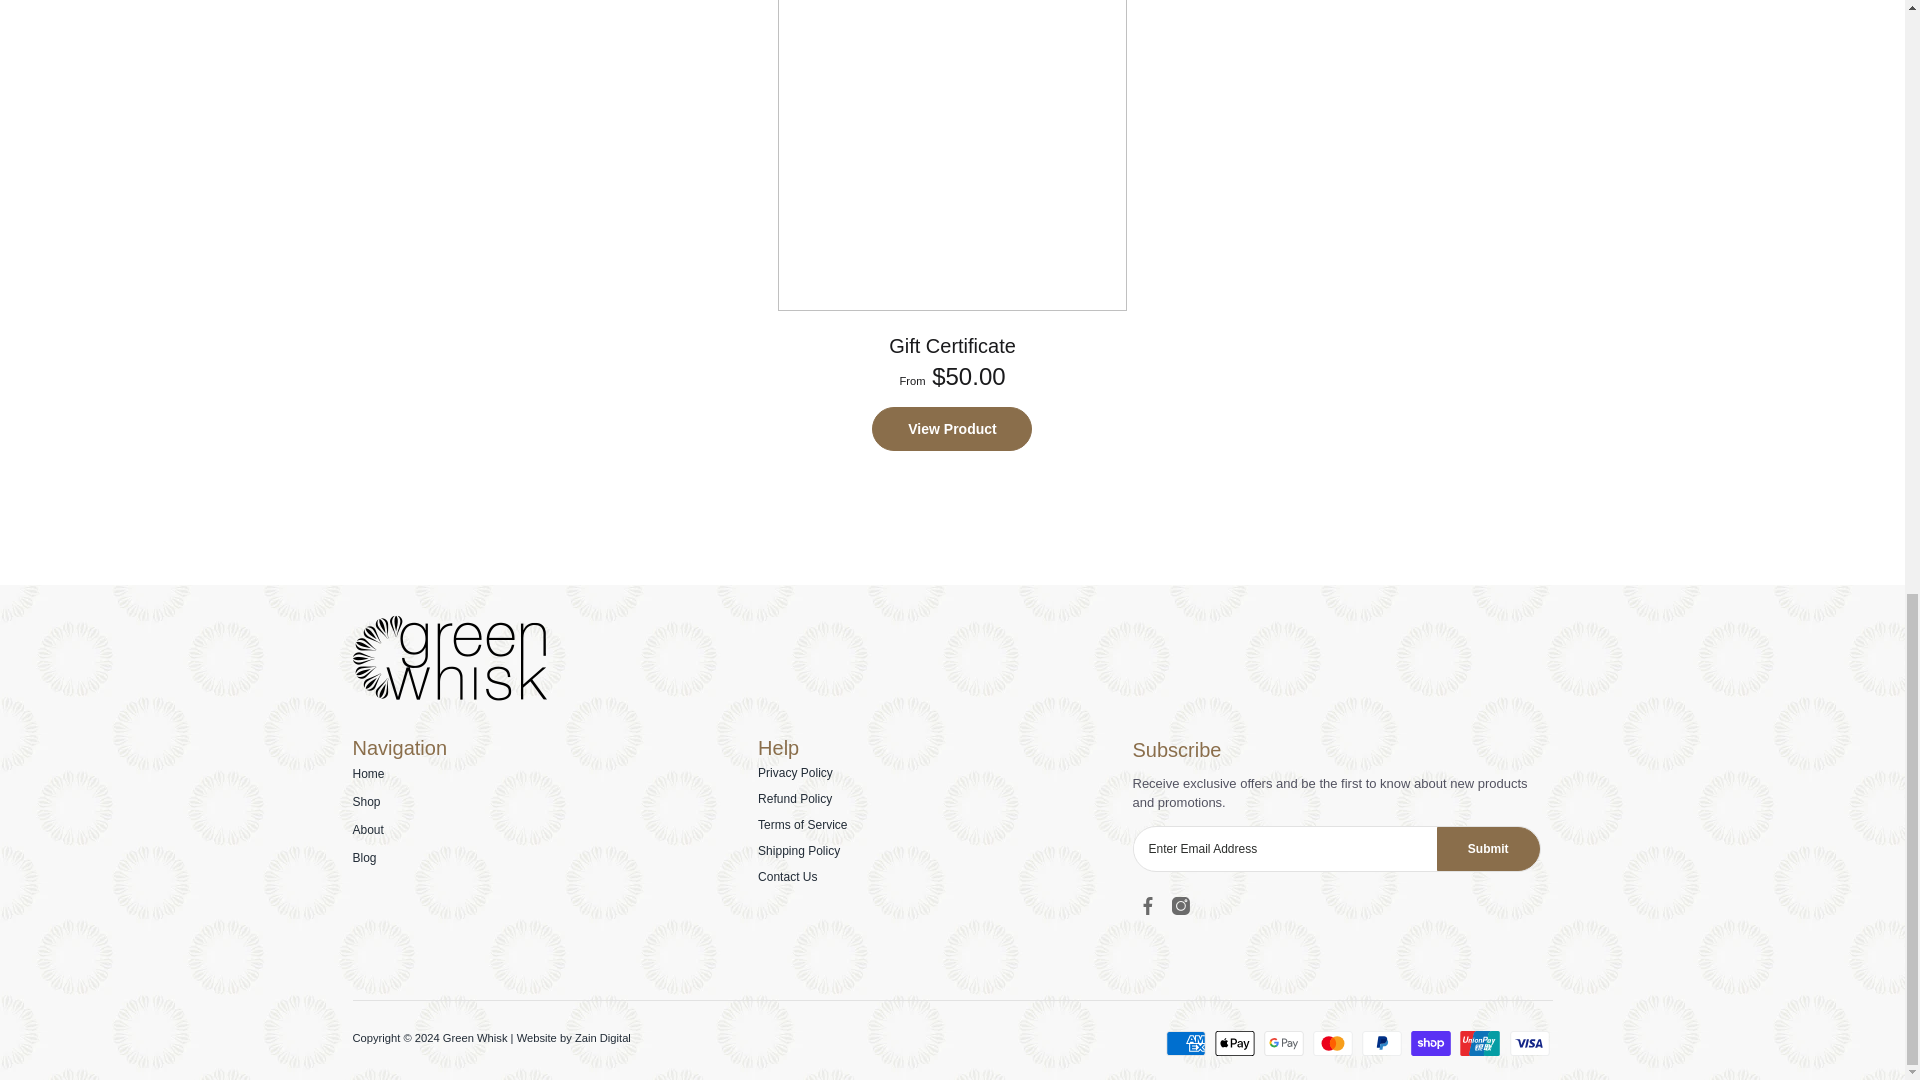 The width and height of the screenshot is (1920, 1080). Describe the element at coordinates (1431, 1044) in the screenshot. I see `Shop Pay` at that location.